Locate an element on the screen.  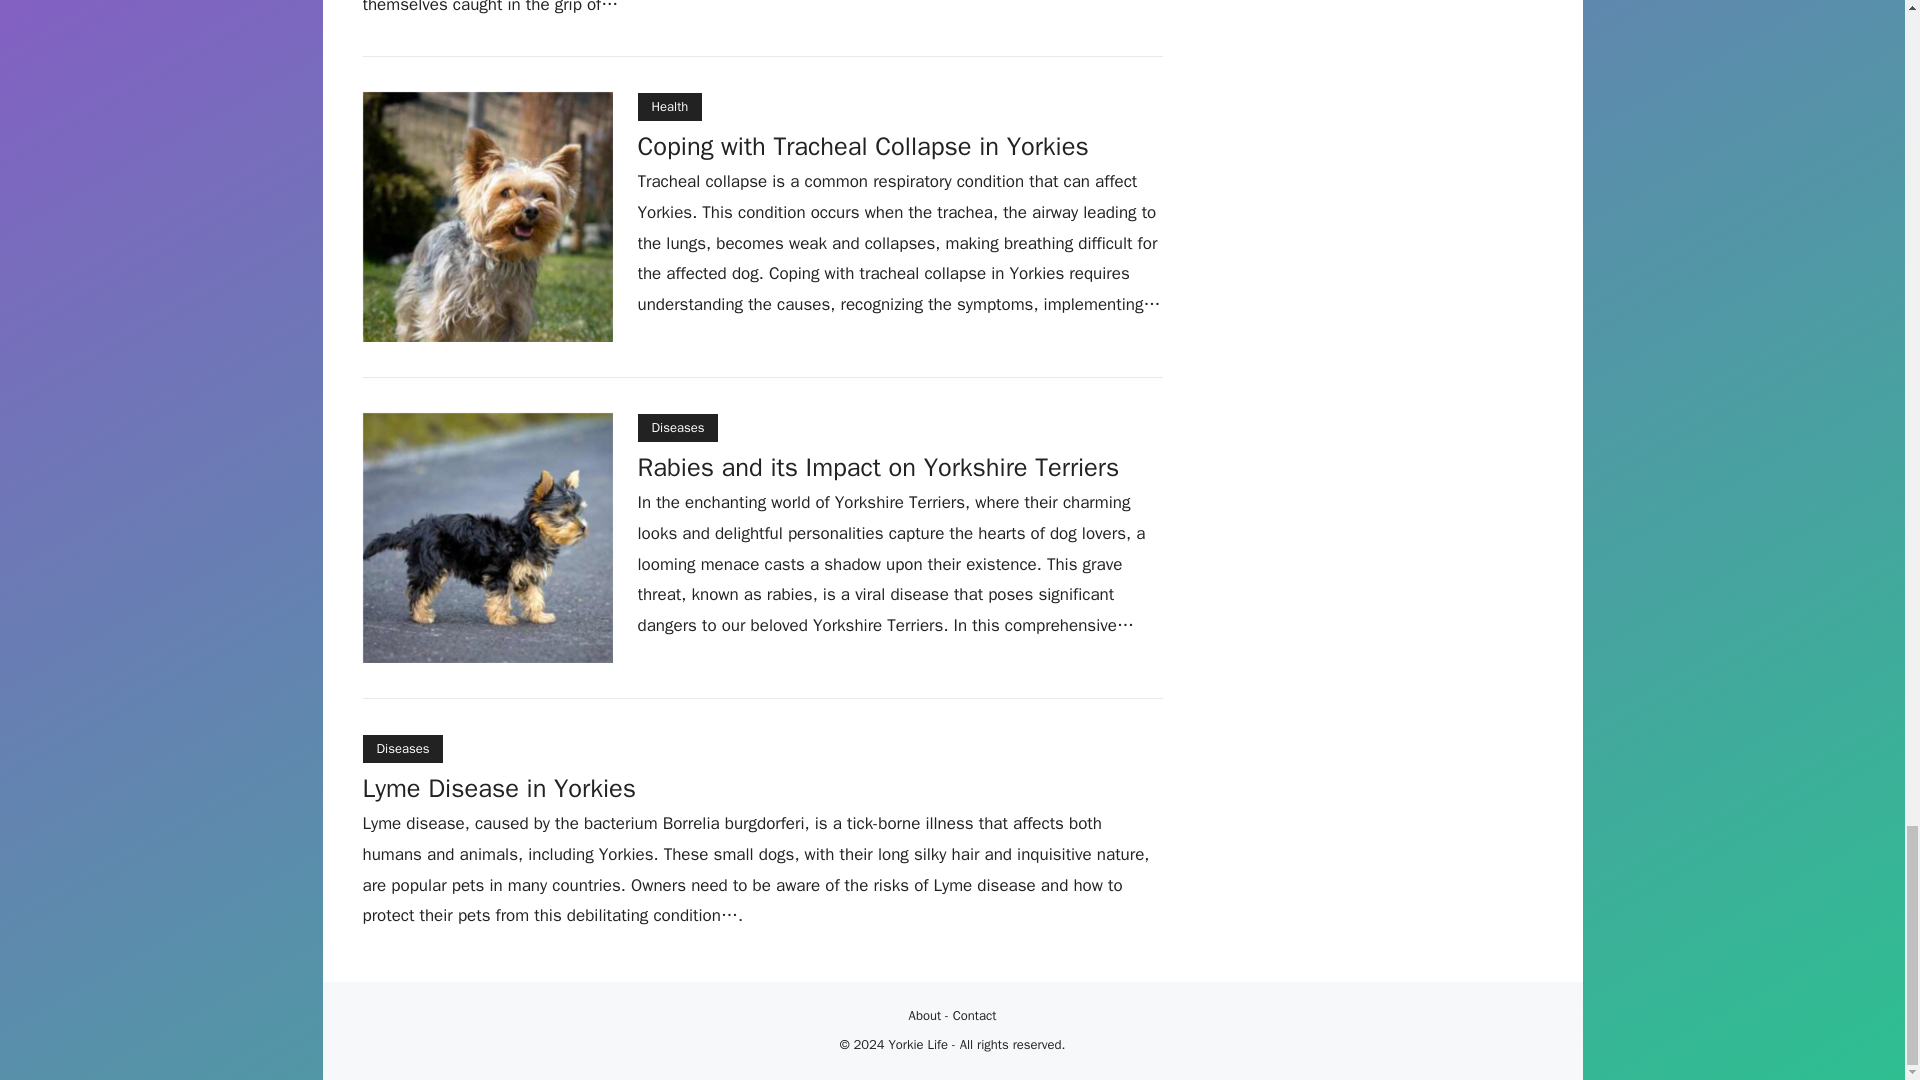
Rabies and its Impact on Yorkshire Terriers is located at coordinates (878, 470).